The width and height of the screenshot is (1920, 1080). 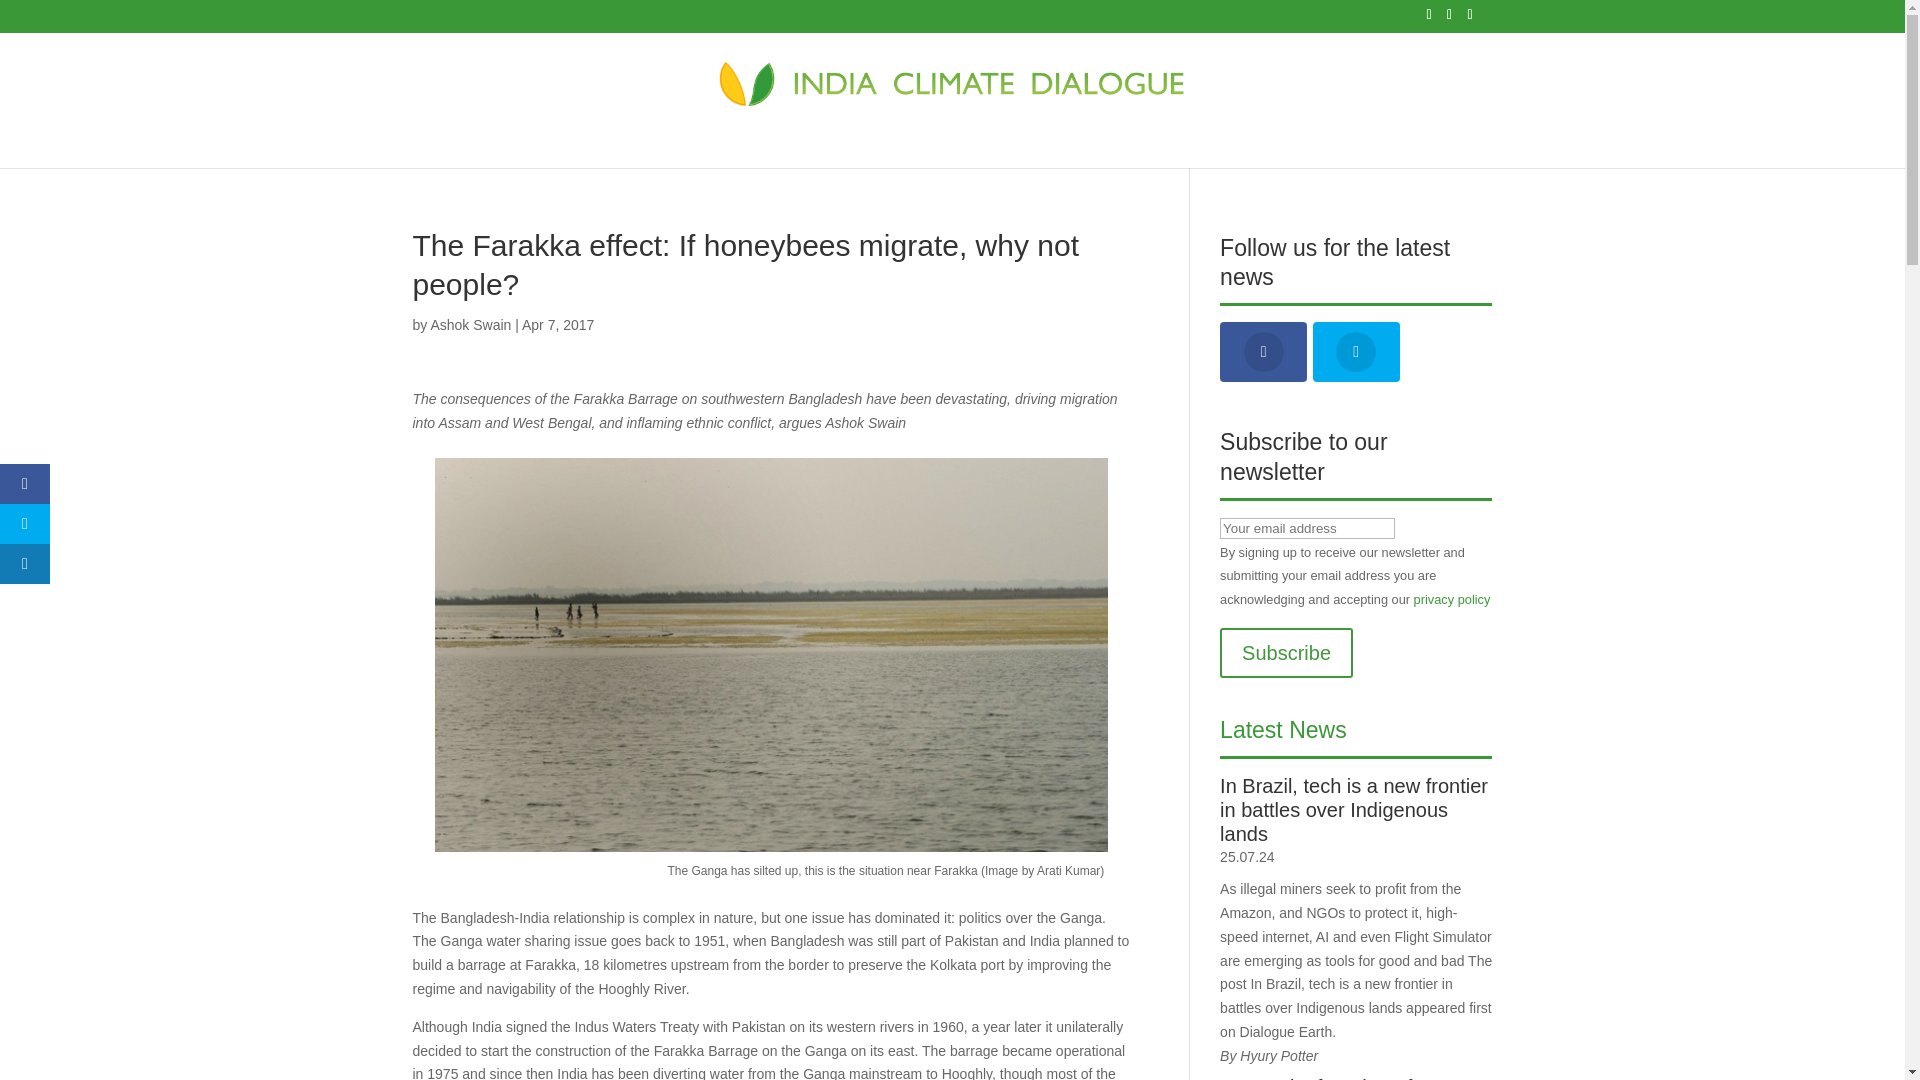 What do you see at coordinates (1286, 652) in the screenshot?
I see `Subscribe` at bounding box center [1286, 652].